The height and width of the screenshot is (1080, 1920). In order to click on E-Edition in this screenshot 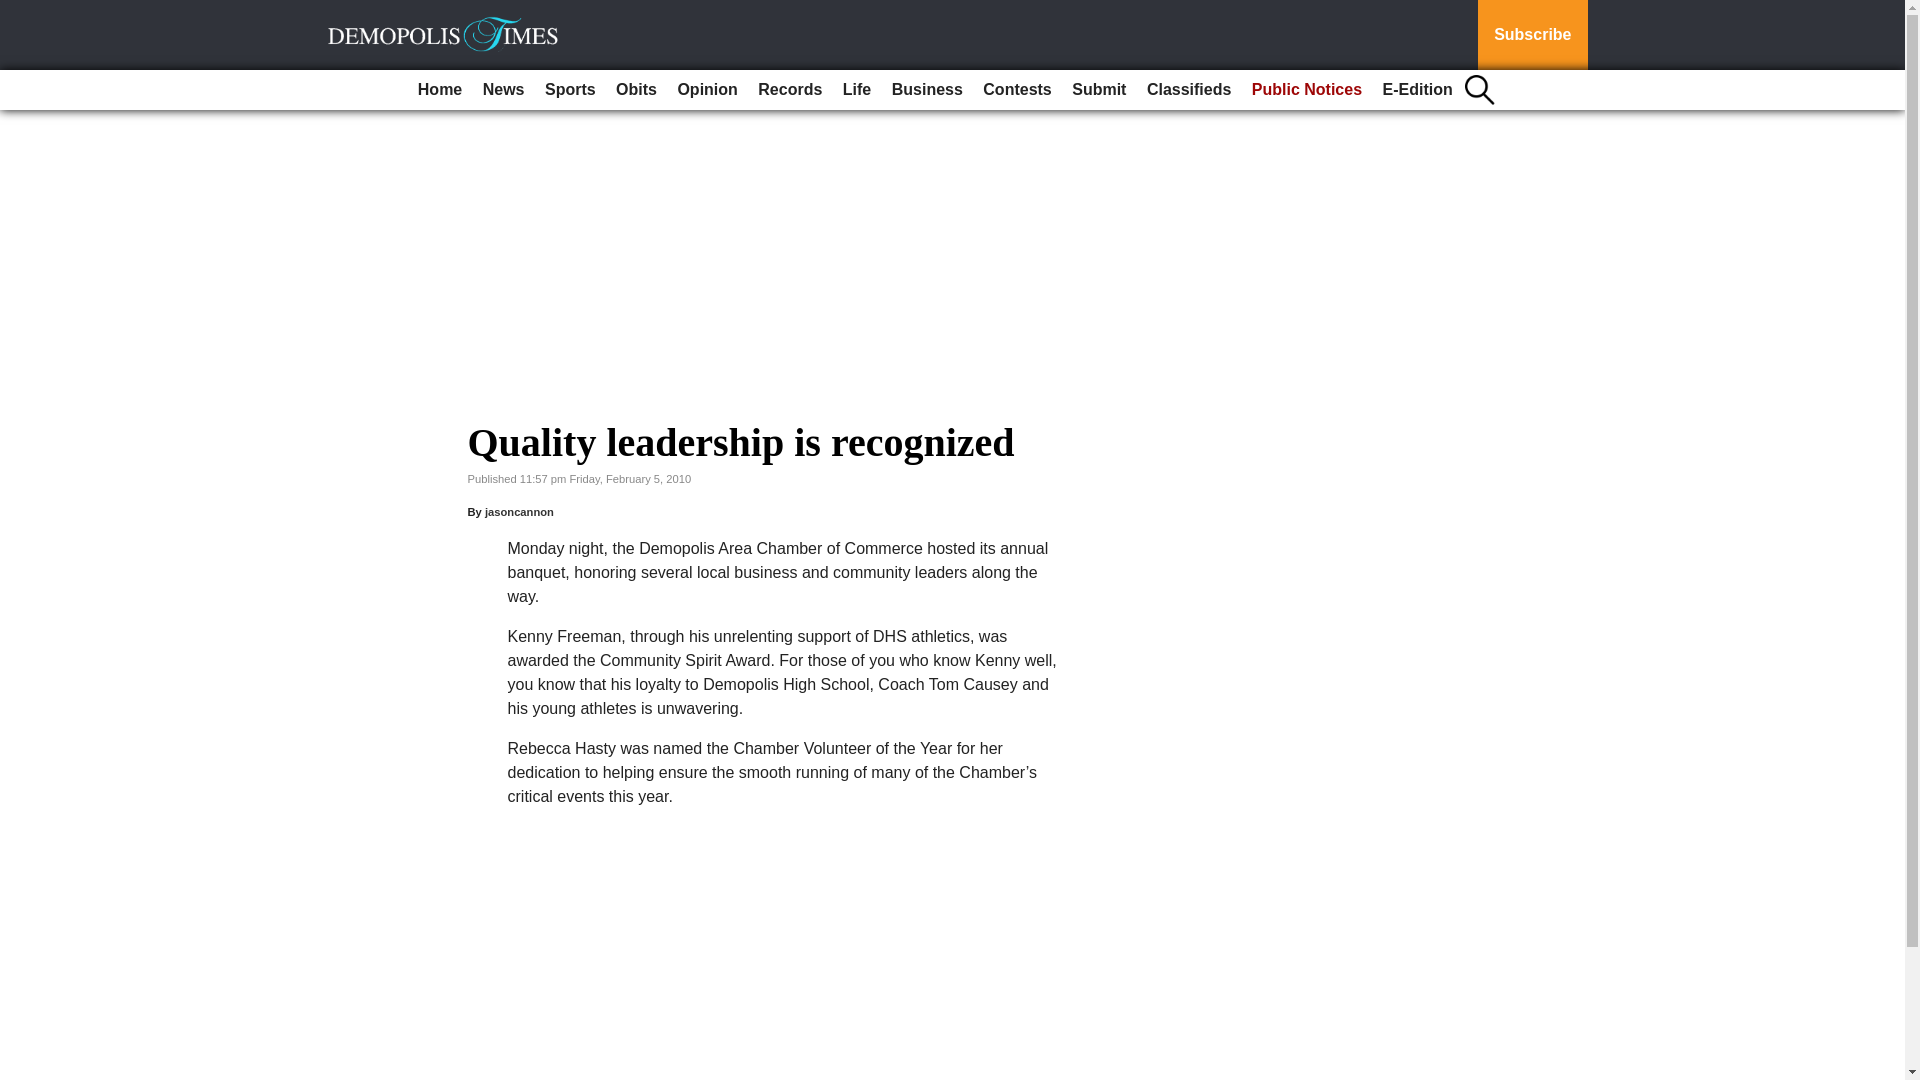, I will do `click(1418, 90)`.